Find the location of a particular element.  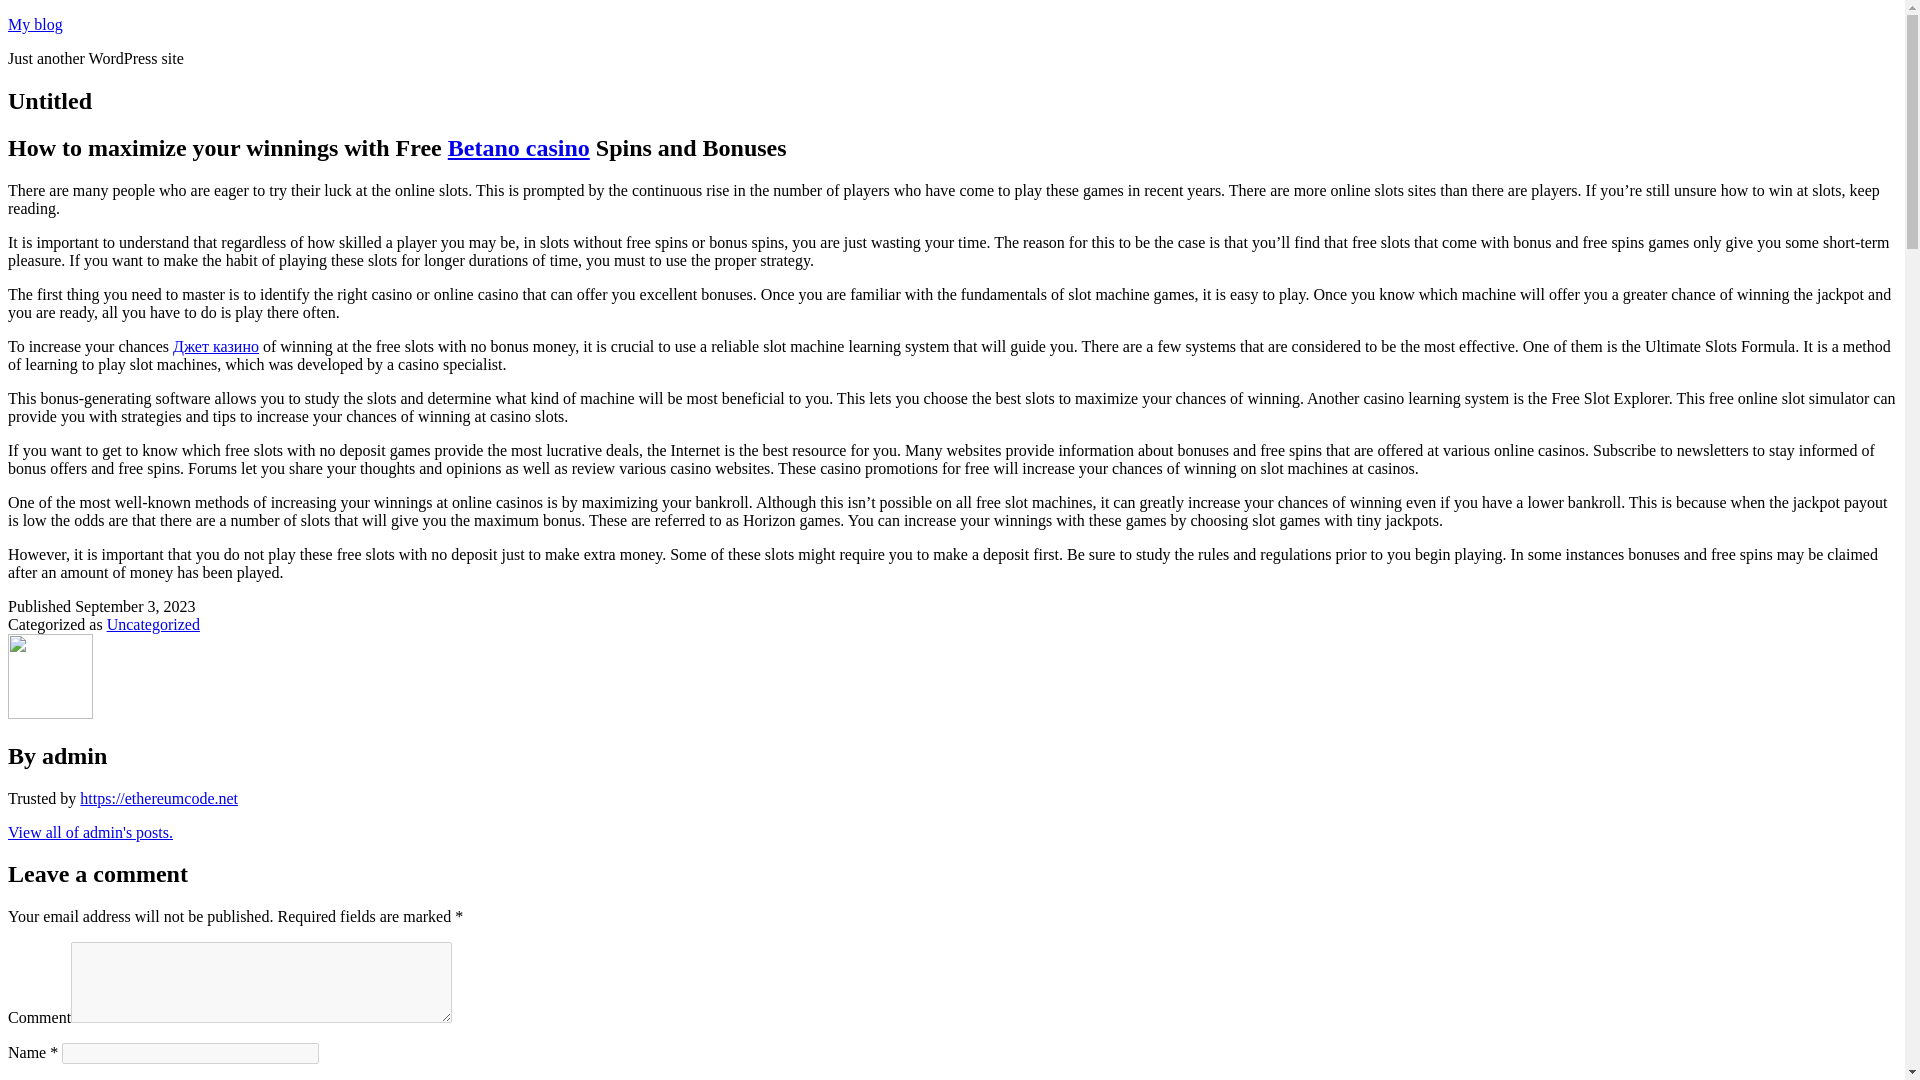

Betano casino is located at coordinates (518, 148).